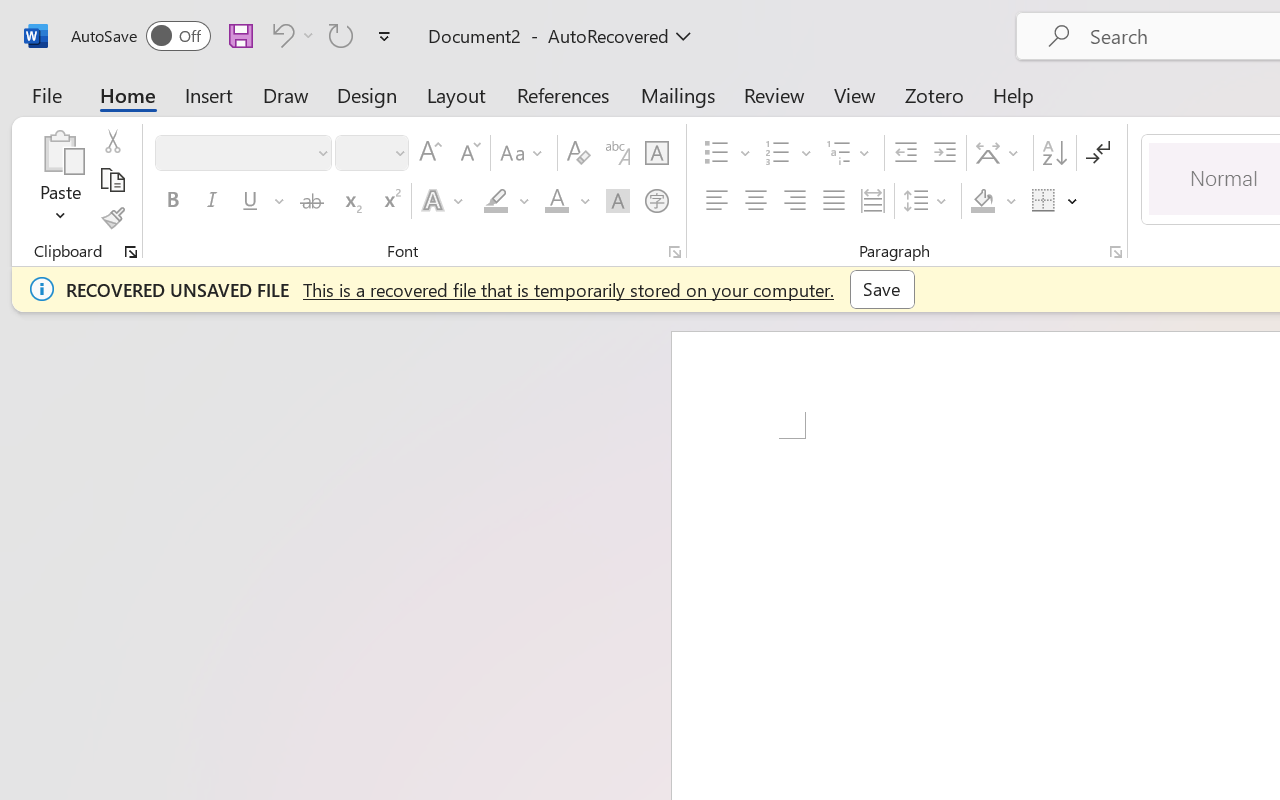  What do you see at coordinates (290, 35) in the screenshot?
I see `Can't Undo` at bounding box center [290, 35].